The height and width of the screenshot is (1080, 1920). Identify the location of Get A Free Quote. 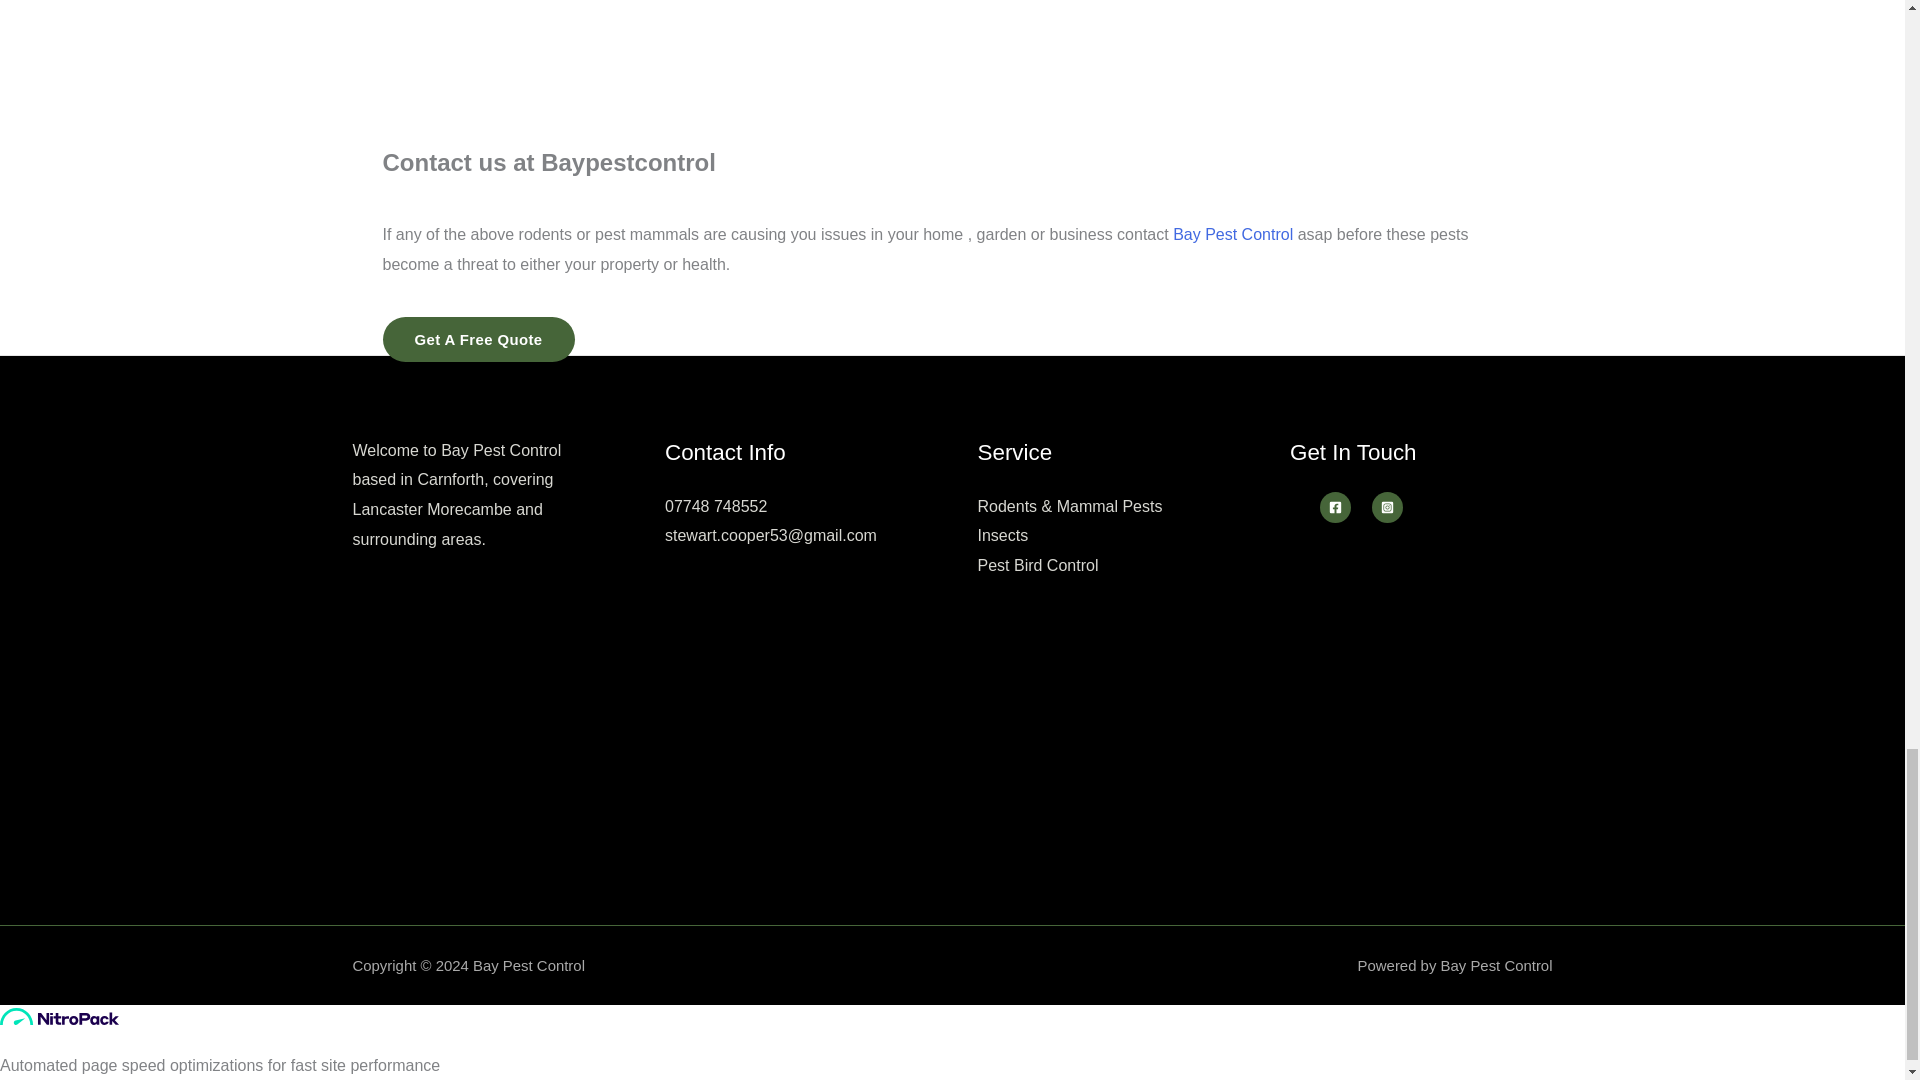
(478, 339).